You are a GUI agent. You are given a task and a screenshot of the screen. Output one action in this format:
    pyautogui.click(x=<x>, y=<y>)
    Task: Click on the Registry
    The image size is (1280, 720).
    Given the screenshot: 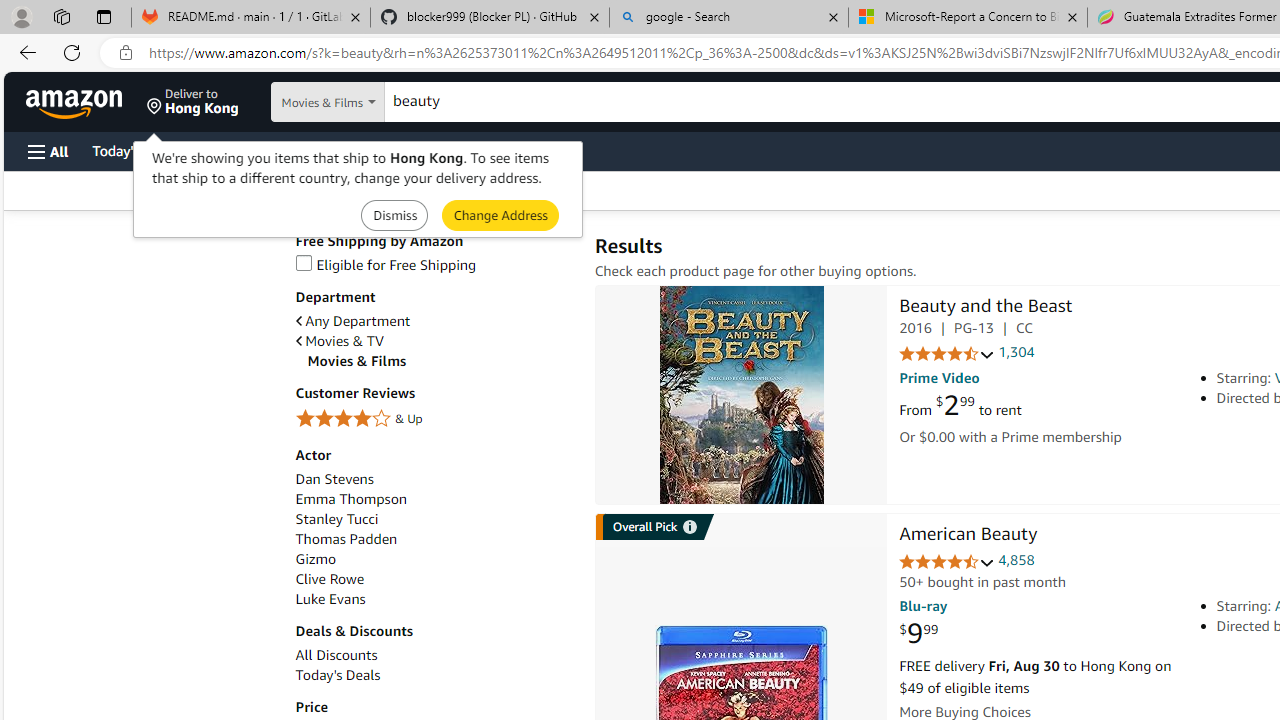 What is the action you would take?
    pyautogui.click(x=360, y=150)
    